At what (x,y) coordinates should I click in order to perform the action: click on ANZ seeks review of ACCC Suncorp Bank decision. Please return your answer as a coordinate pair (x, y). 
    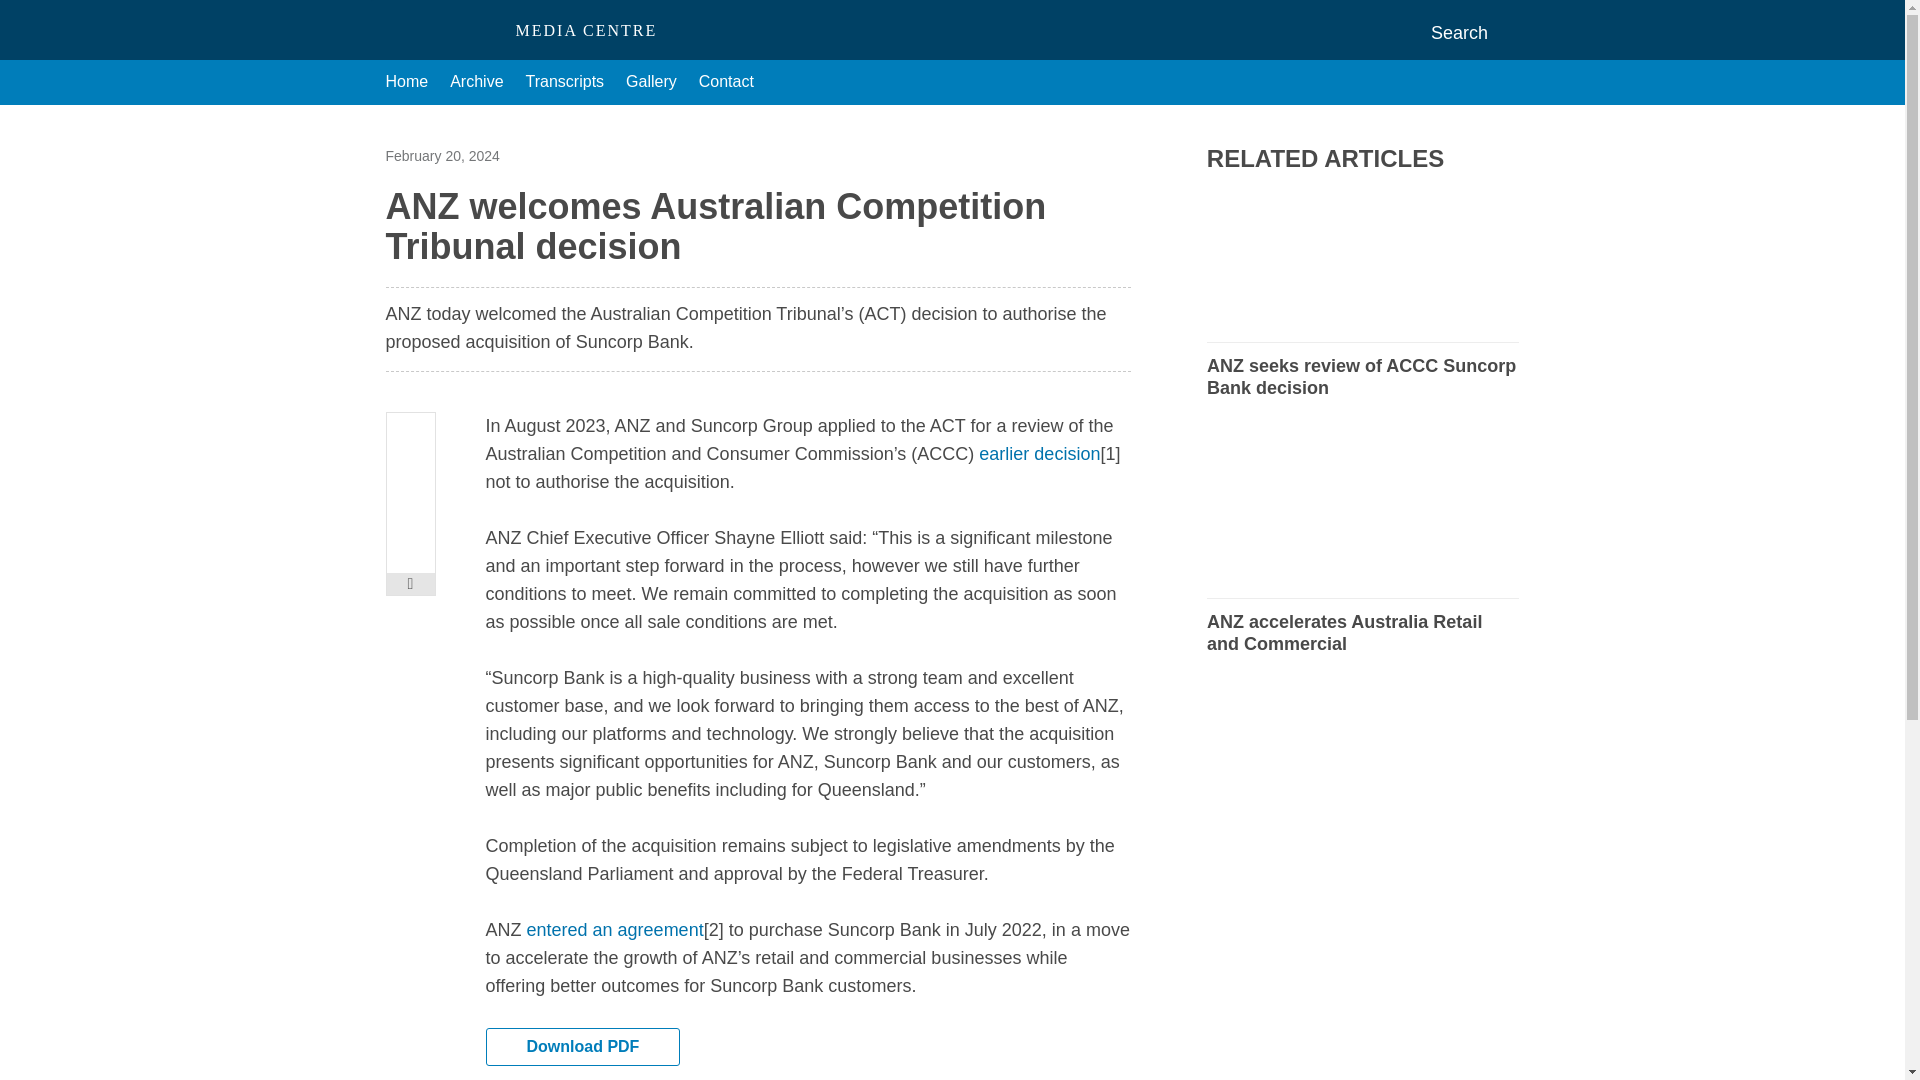
    Looking at the image, I should click on (1362, 376).